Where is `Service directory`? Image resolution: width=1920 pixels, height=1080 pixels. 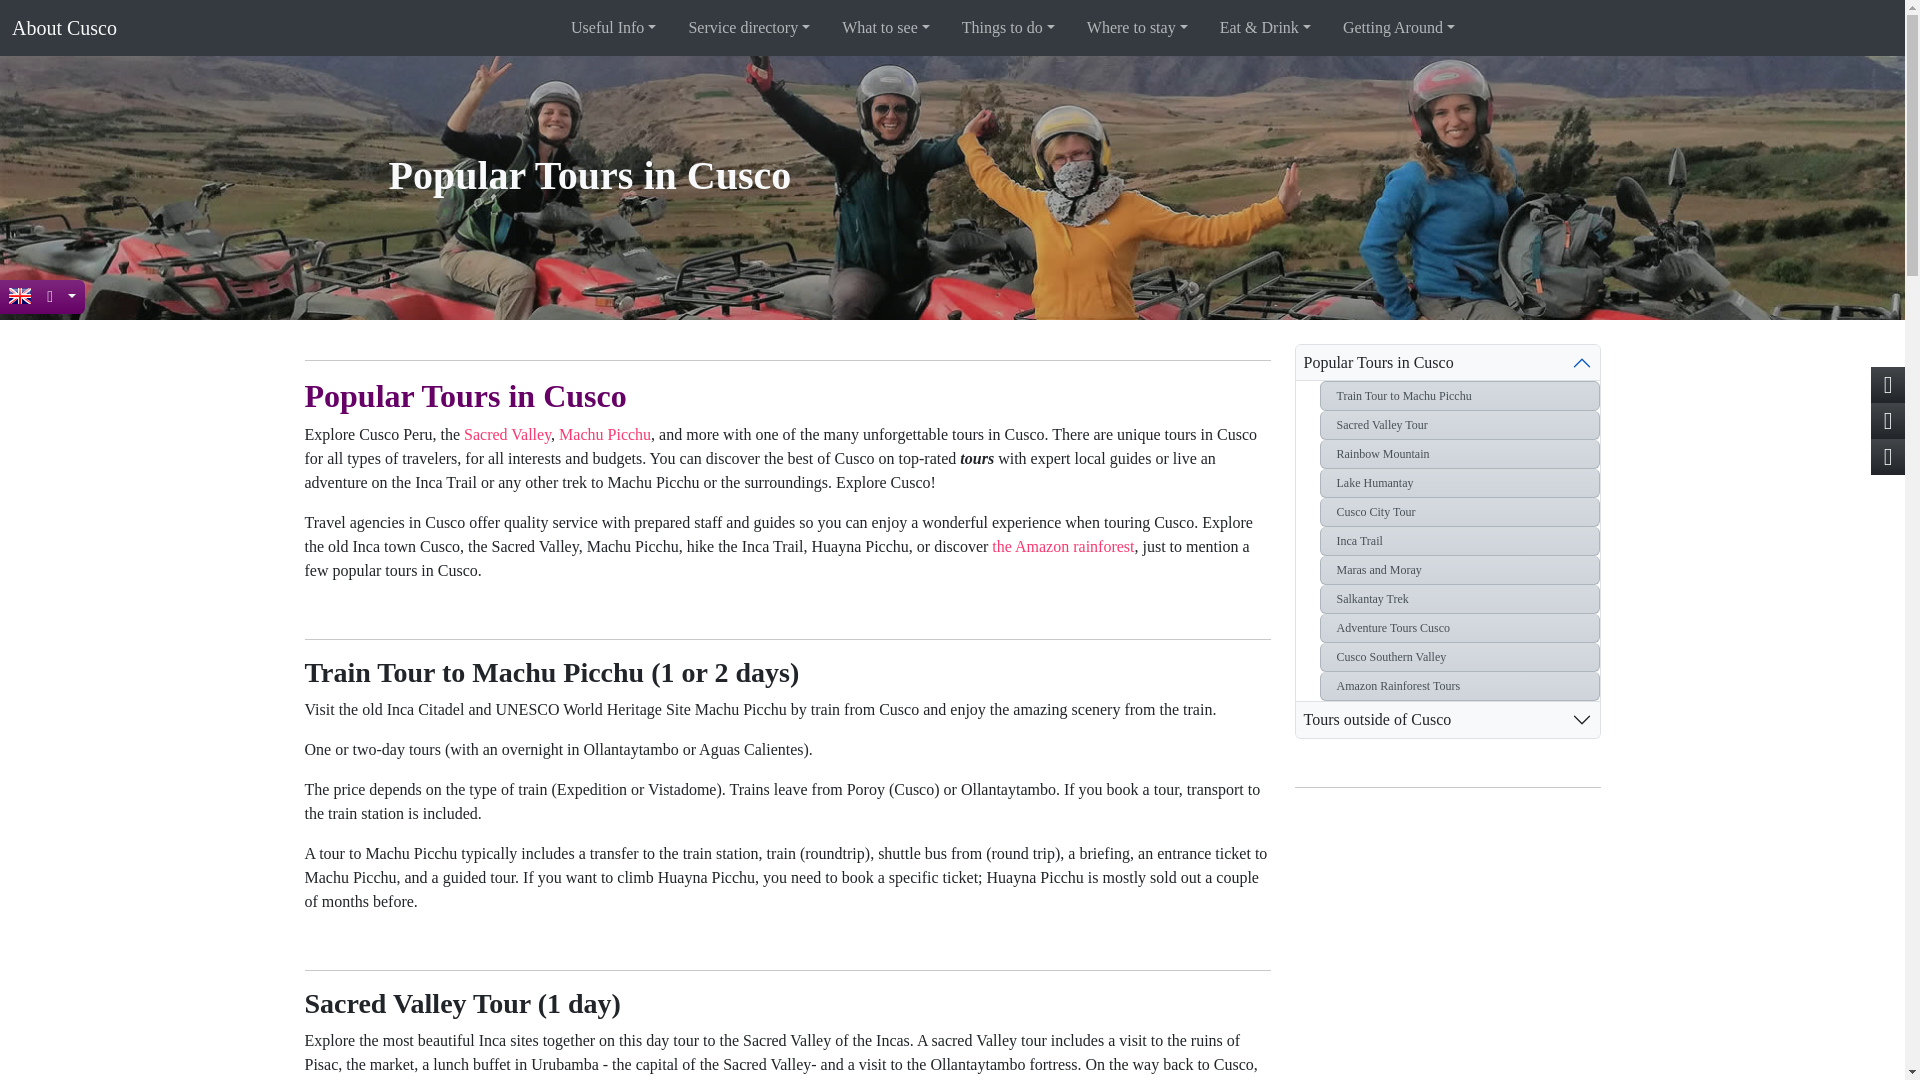
Service directory is located at coordinates (748, 27).